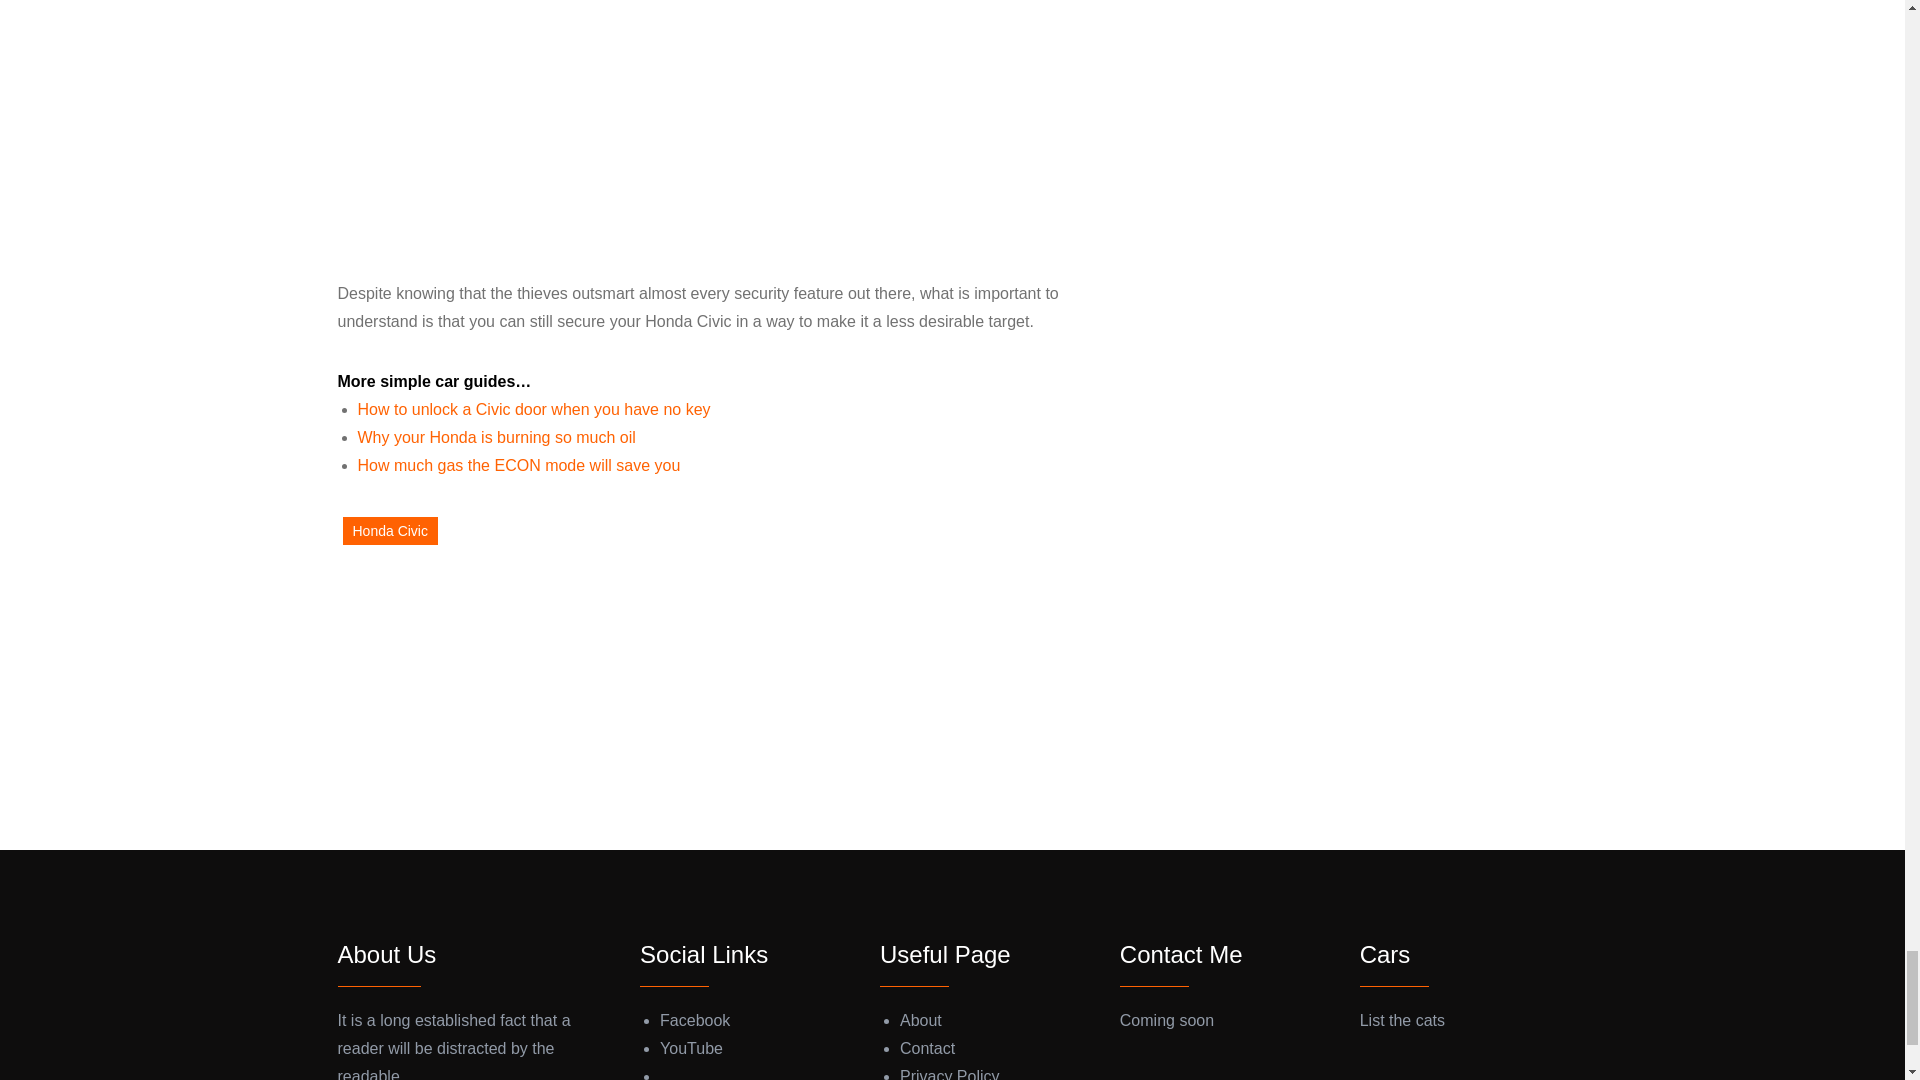 This screenshot has height=1080, width=1920. Describe the element at coordinates (496, 437) in the screenshot. I see `Why your Honda is burning so much oil` at that location.